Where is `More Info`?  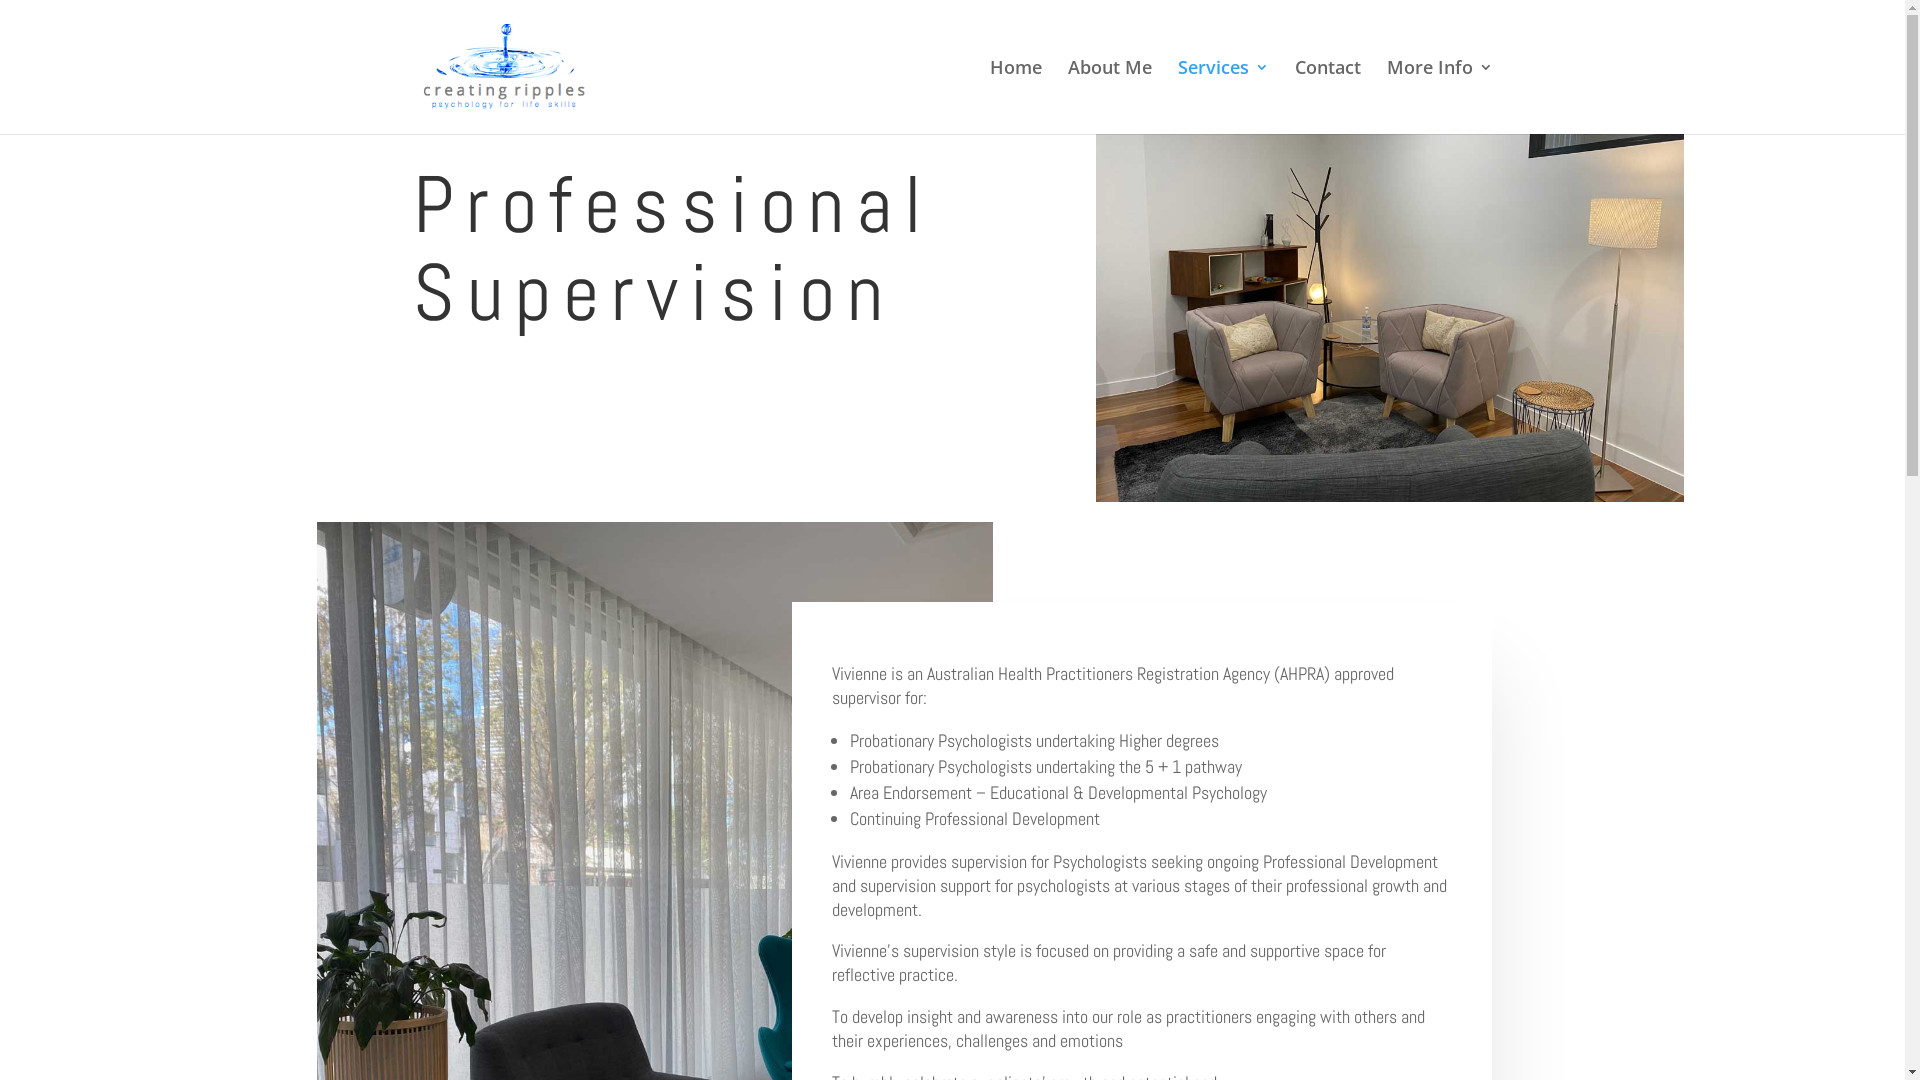 More Info is located at coordinates (1439, 97).